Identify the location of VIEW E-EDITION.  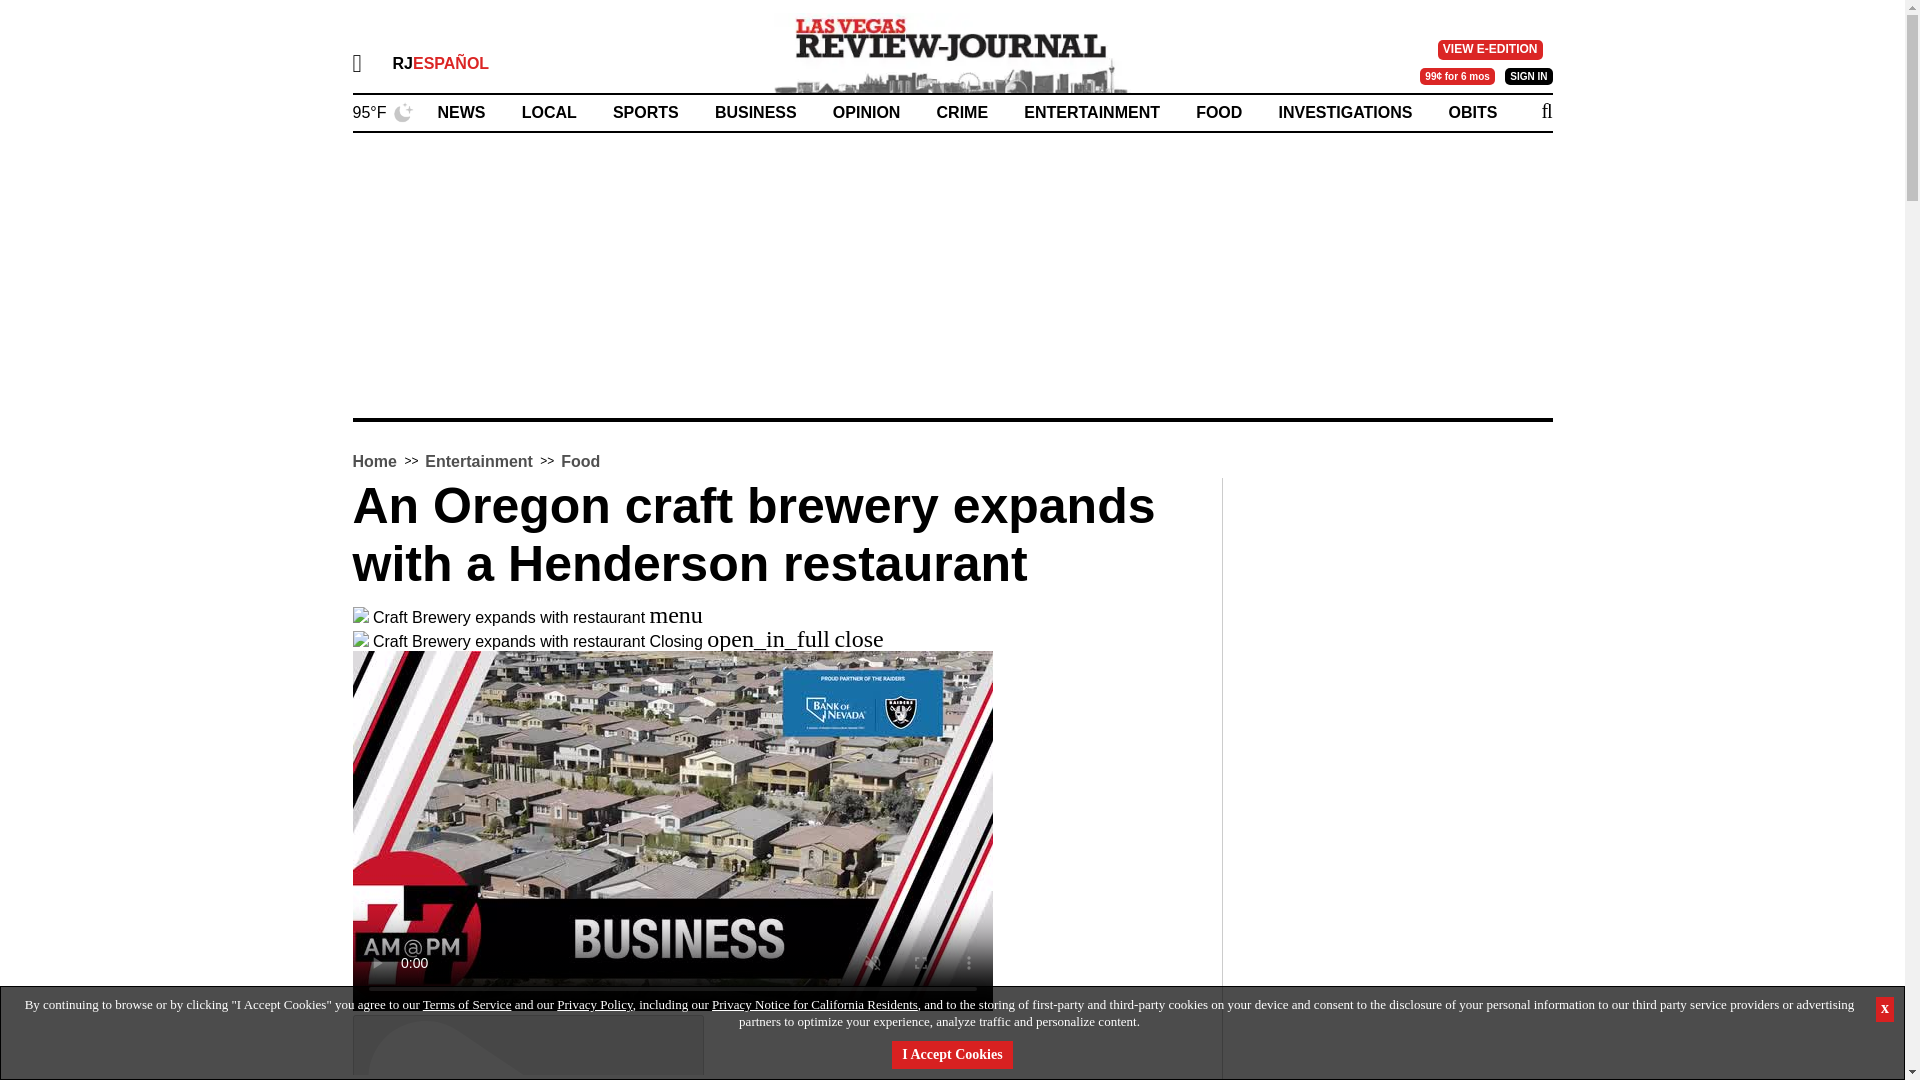
(1490, 50).